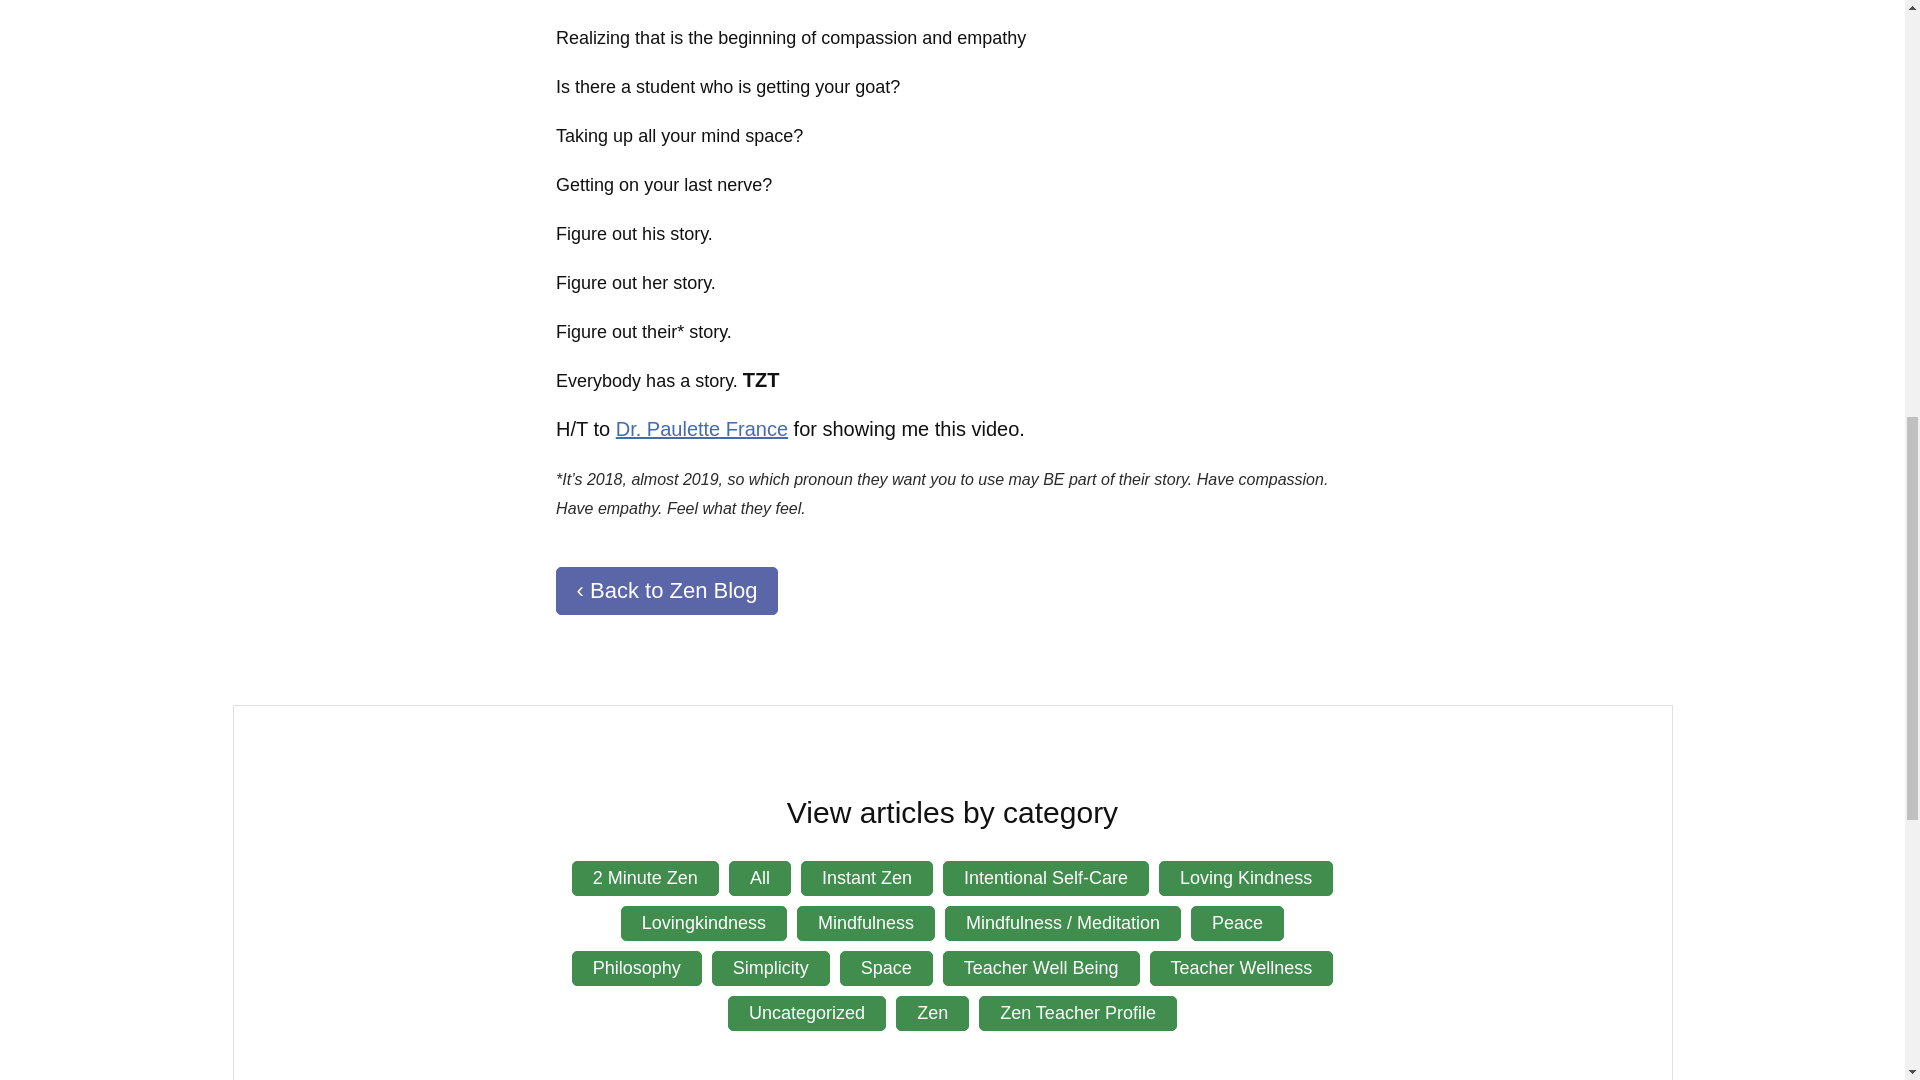 Image resolution: width=1920 pixels, height=1080 pixels. What do you see at coordinates (1078, 1013) in the screenshot?
I see `Zen Teacher Profile` at bounding box center [1078, 1013].